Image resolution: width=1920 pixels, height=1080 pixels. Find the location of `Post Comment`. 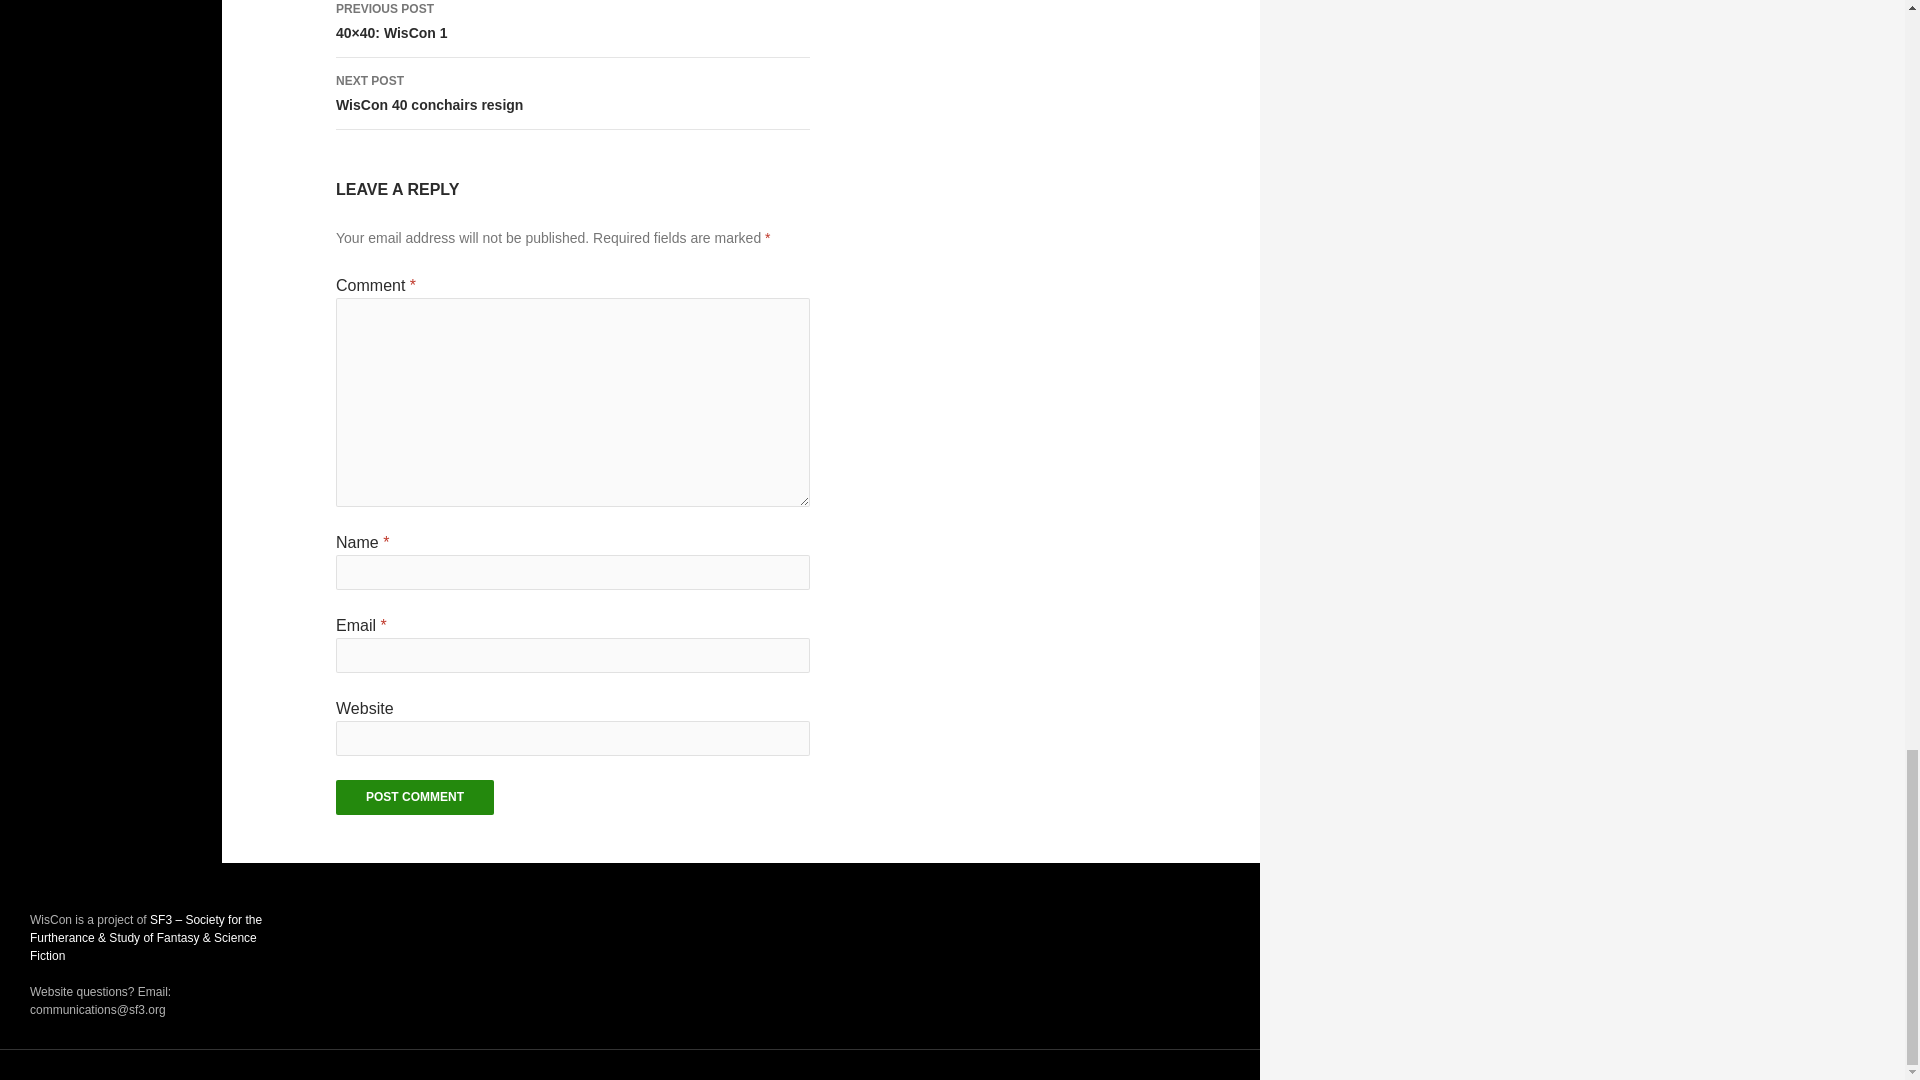

Post Comment is located at coordinates (414, 797).